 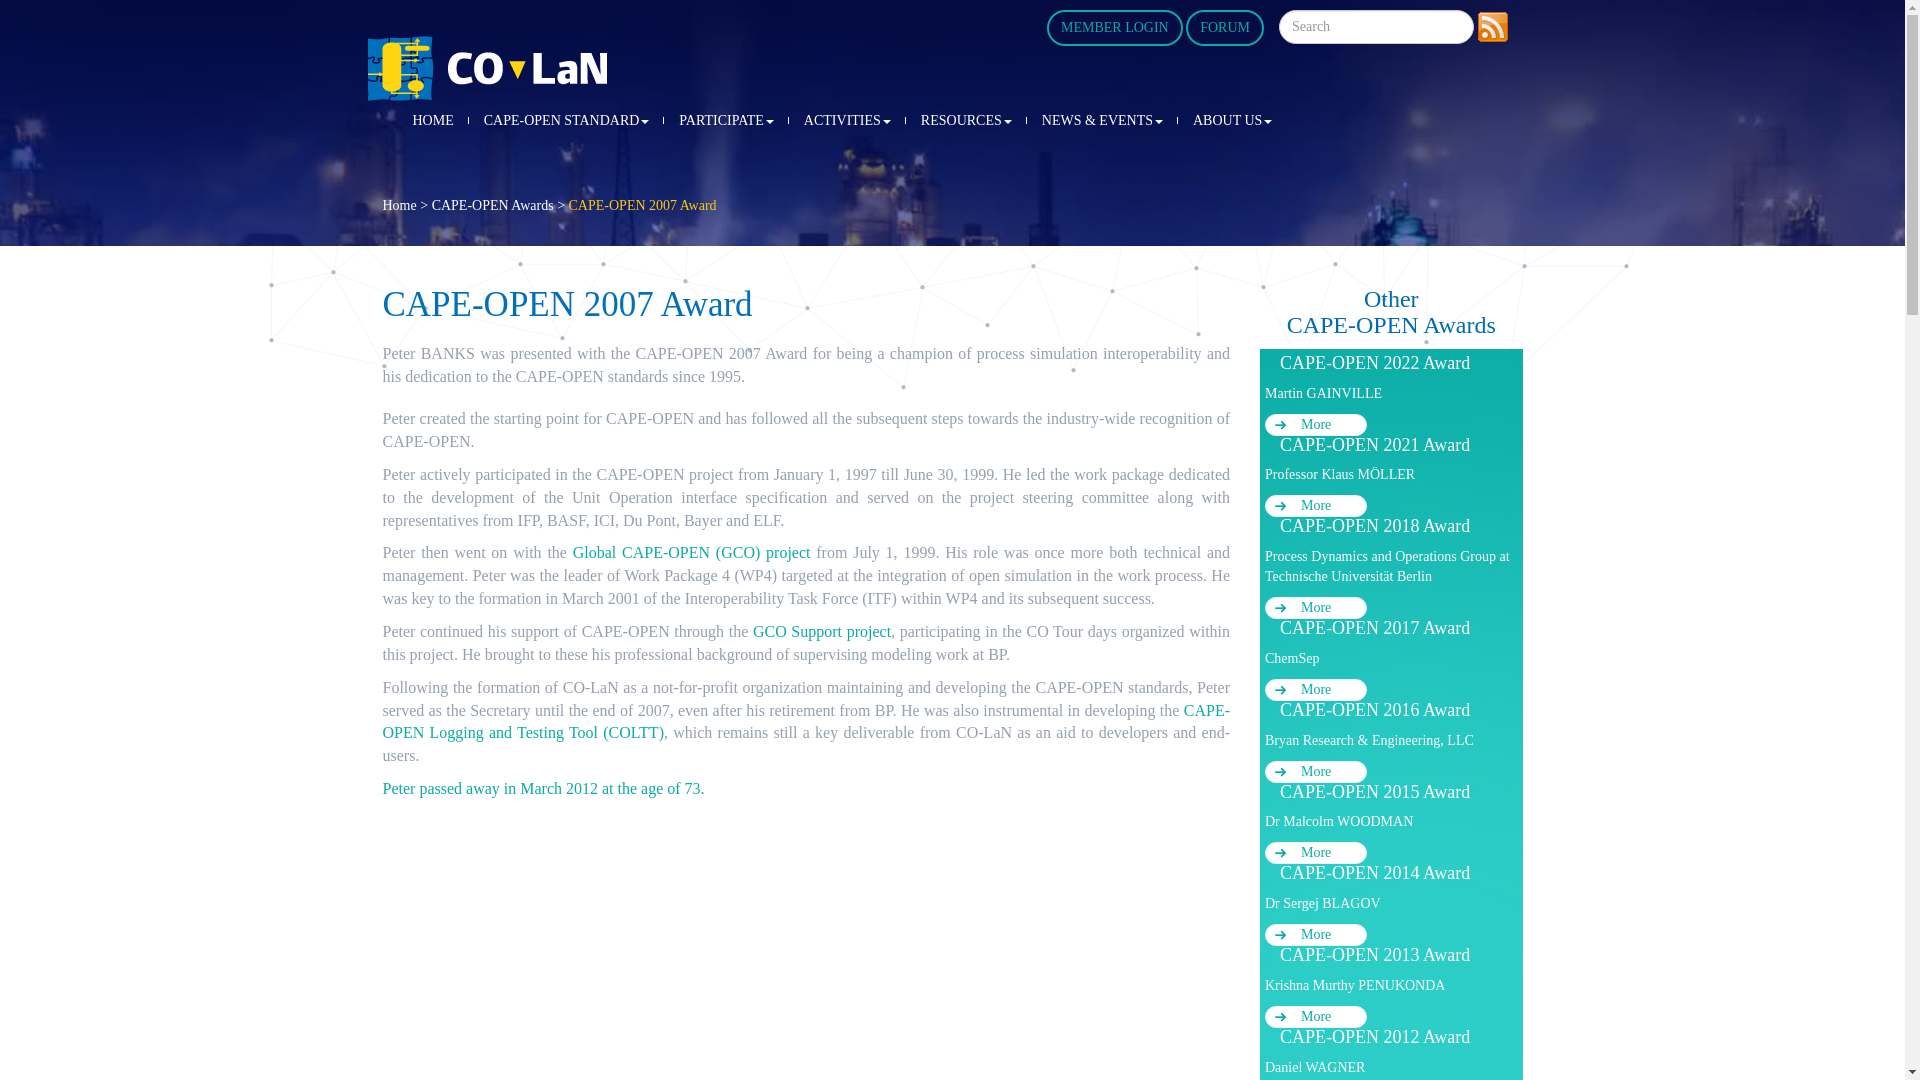 What do you see at coordinates (848, 121) in the screenshot?
I see `ACTIVITIES` at bounding box center [848, 121].